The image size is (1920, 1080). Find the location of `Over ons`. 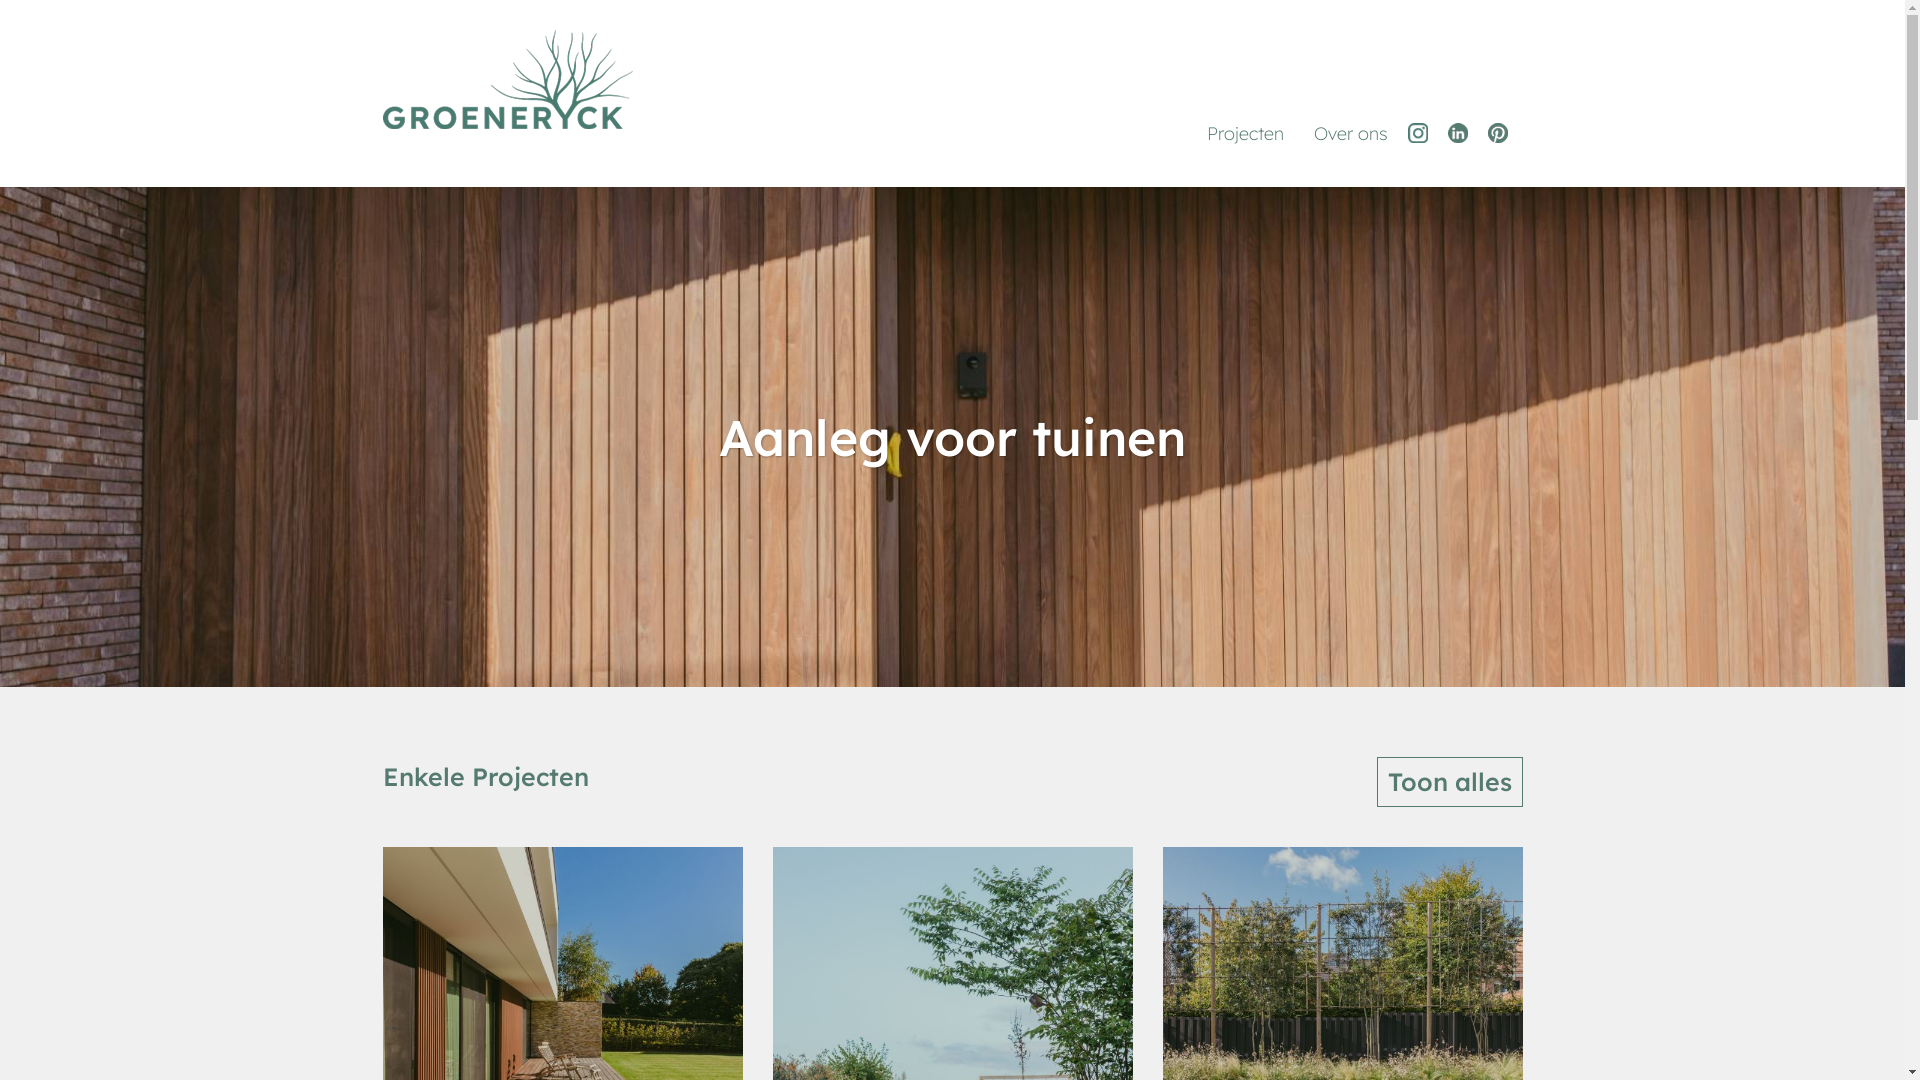

Over ons is located at coordinates (1350, 134).